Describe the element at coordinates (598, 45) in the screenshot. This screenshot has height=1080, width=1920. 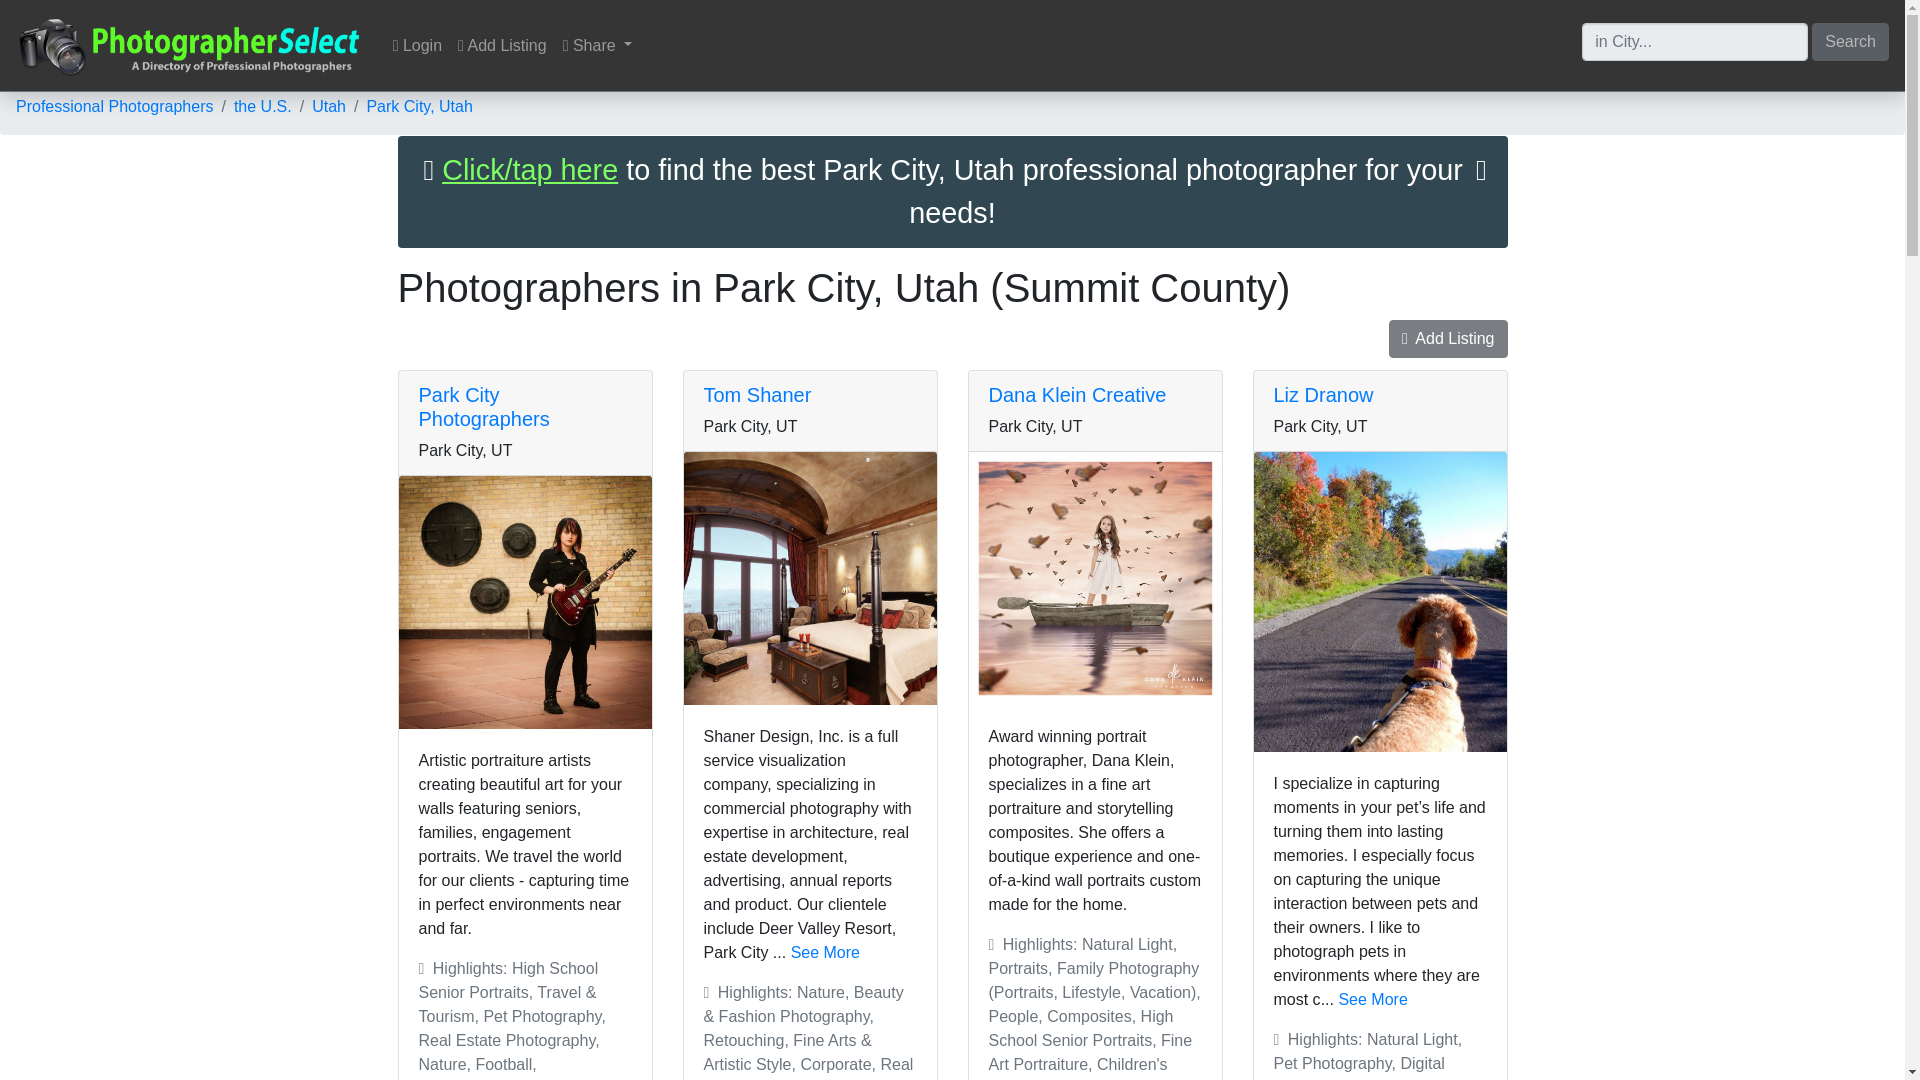
I see `Share` at that location.